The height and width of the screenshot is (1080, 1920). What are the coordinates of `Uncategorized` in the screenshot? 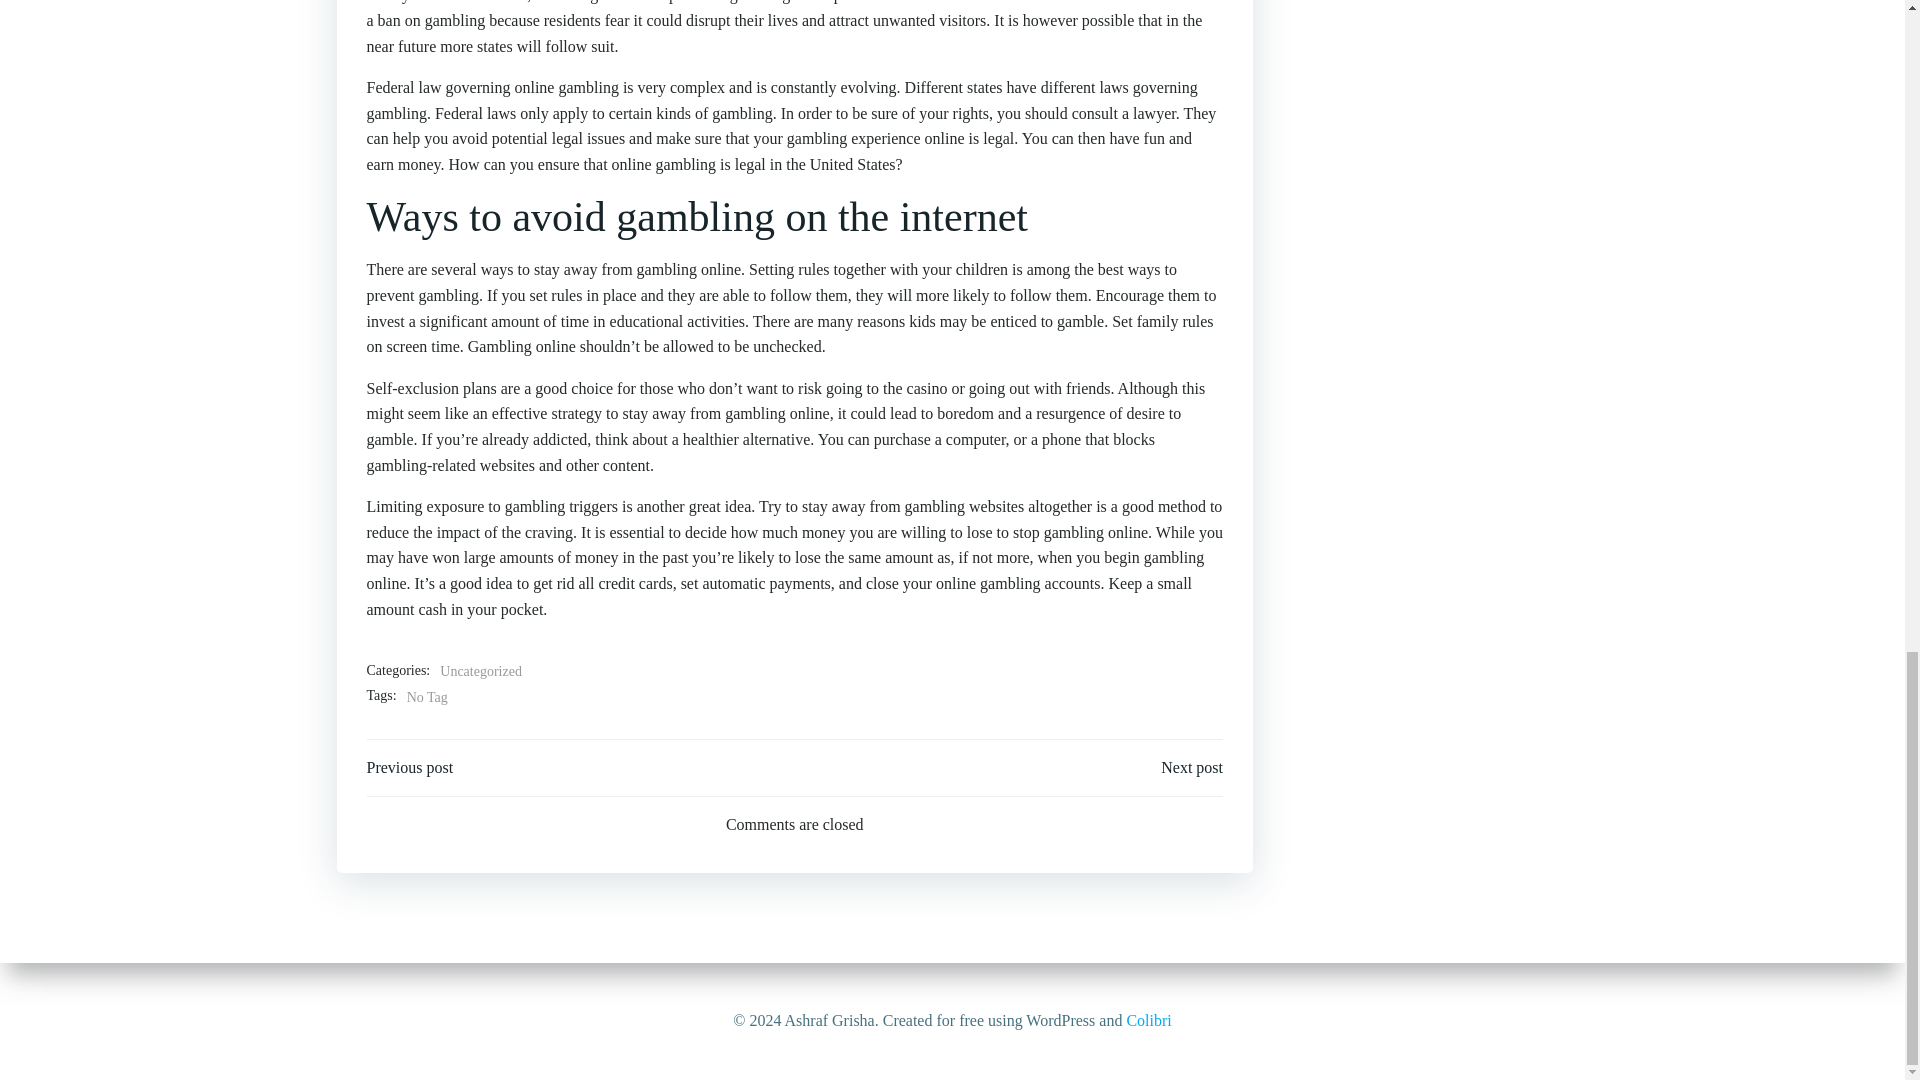 It's located at (480, 671).